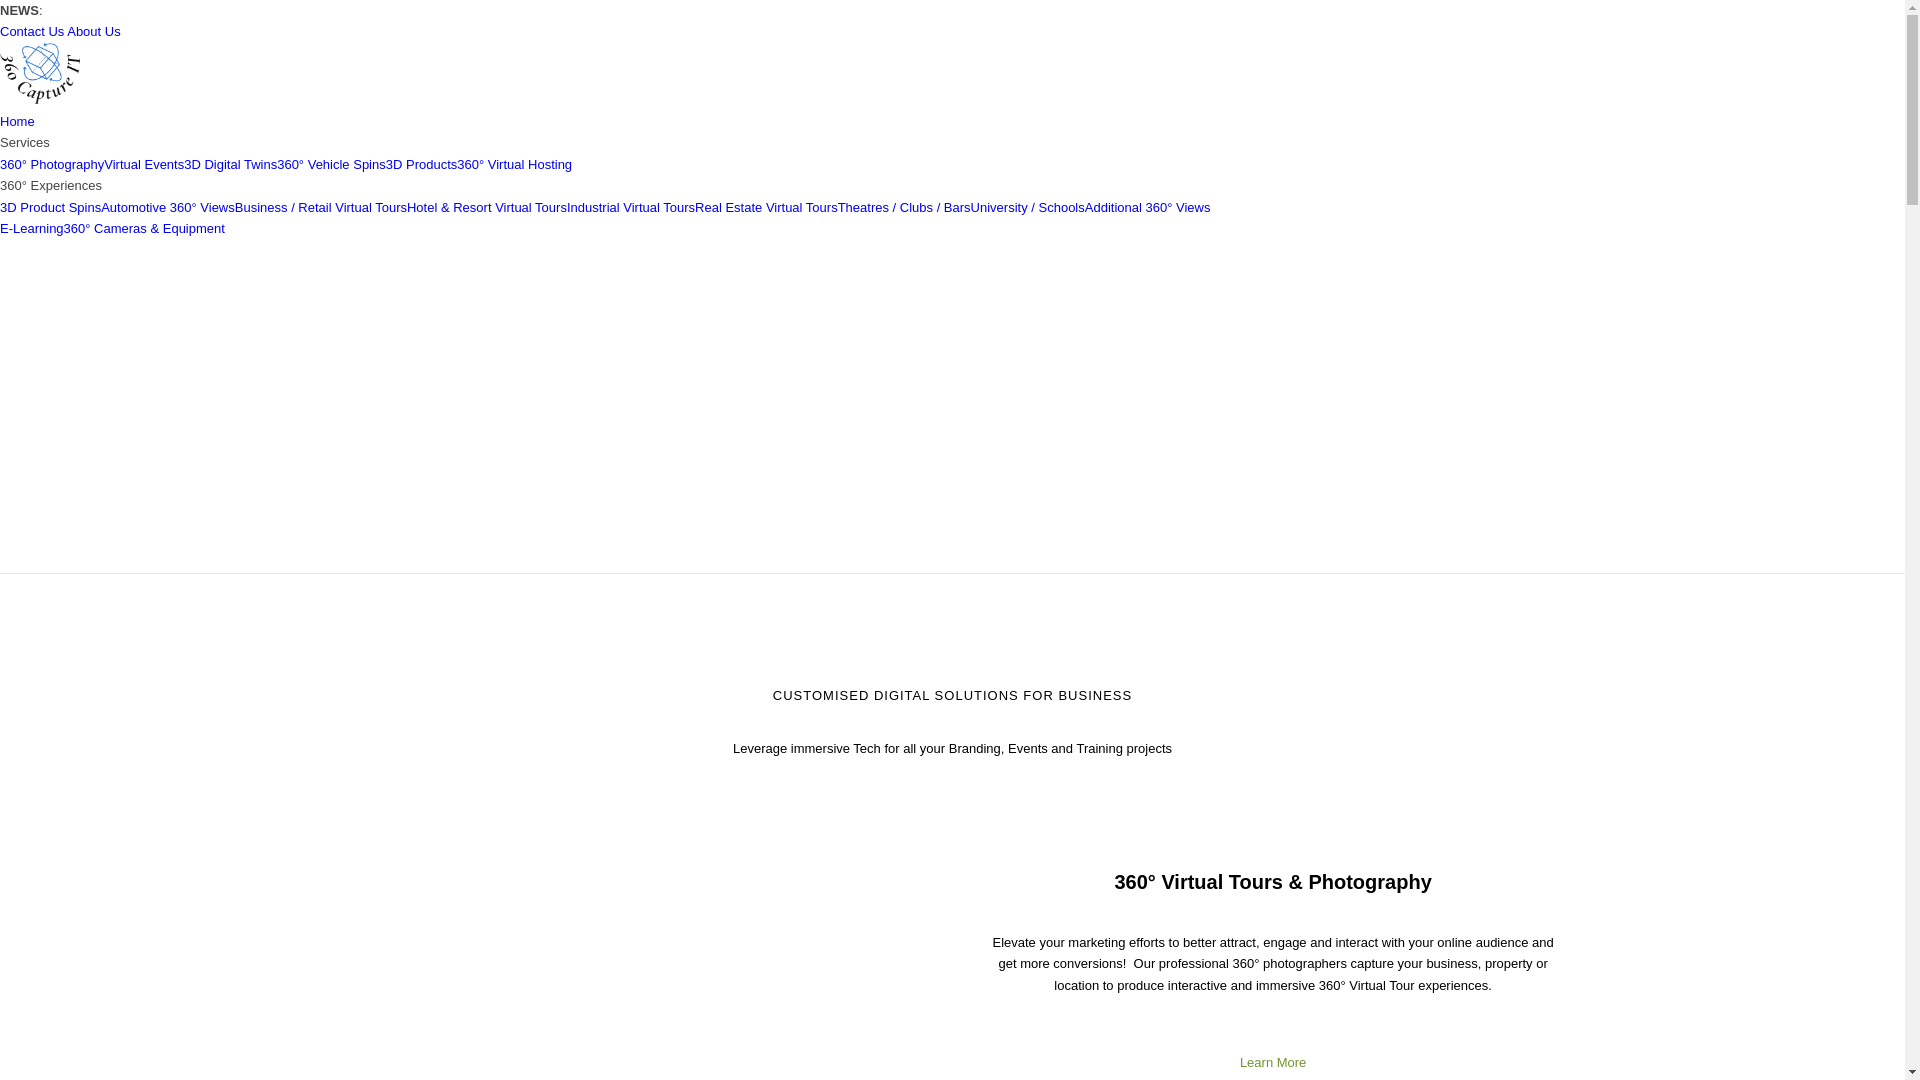 The height and width of the screenshot is (1080, 1920). Describe the element at coordinates (321, 208) in the screenshot. I see `Business / Retail Virtual Tours` at that location.